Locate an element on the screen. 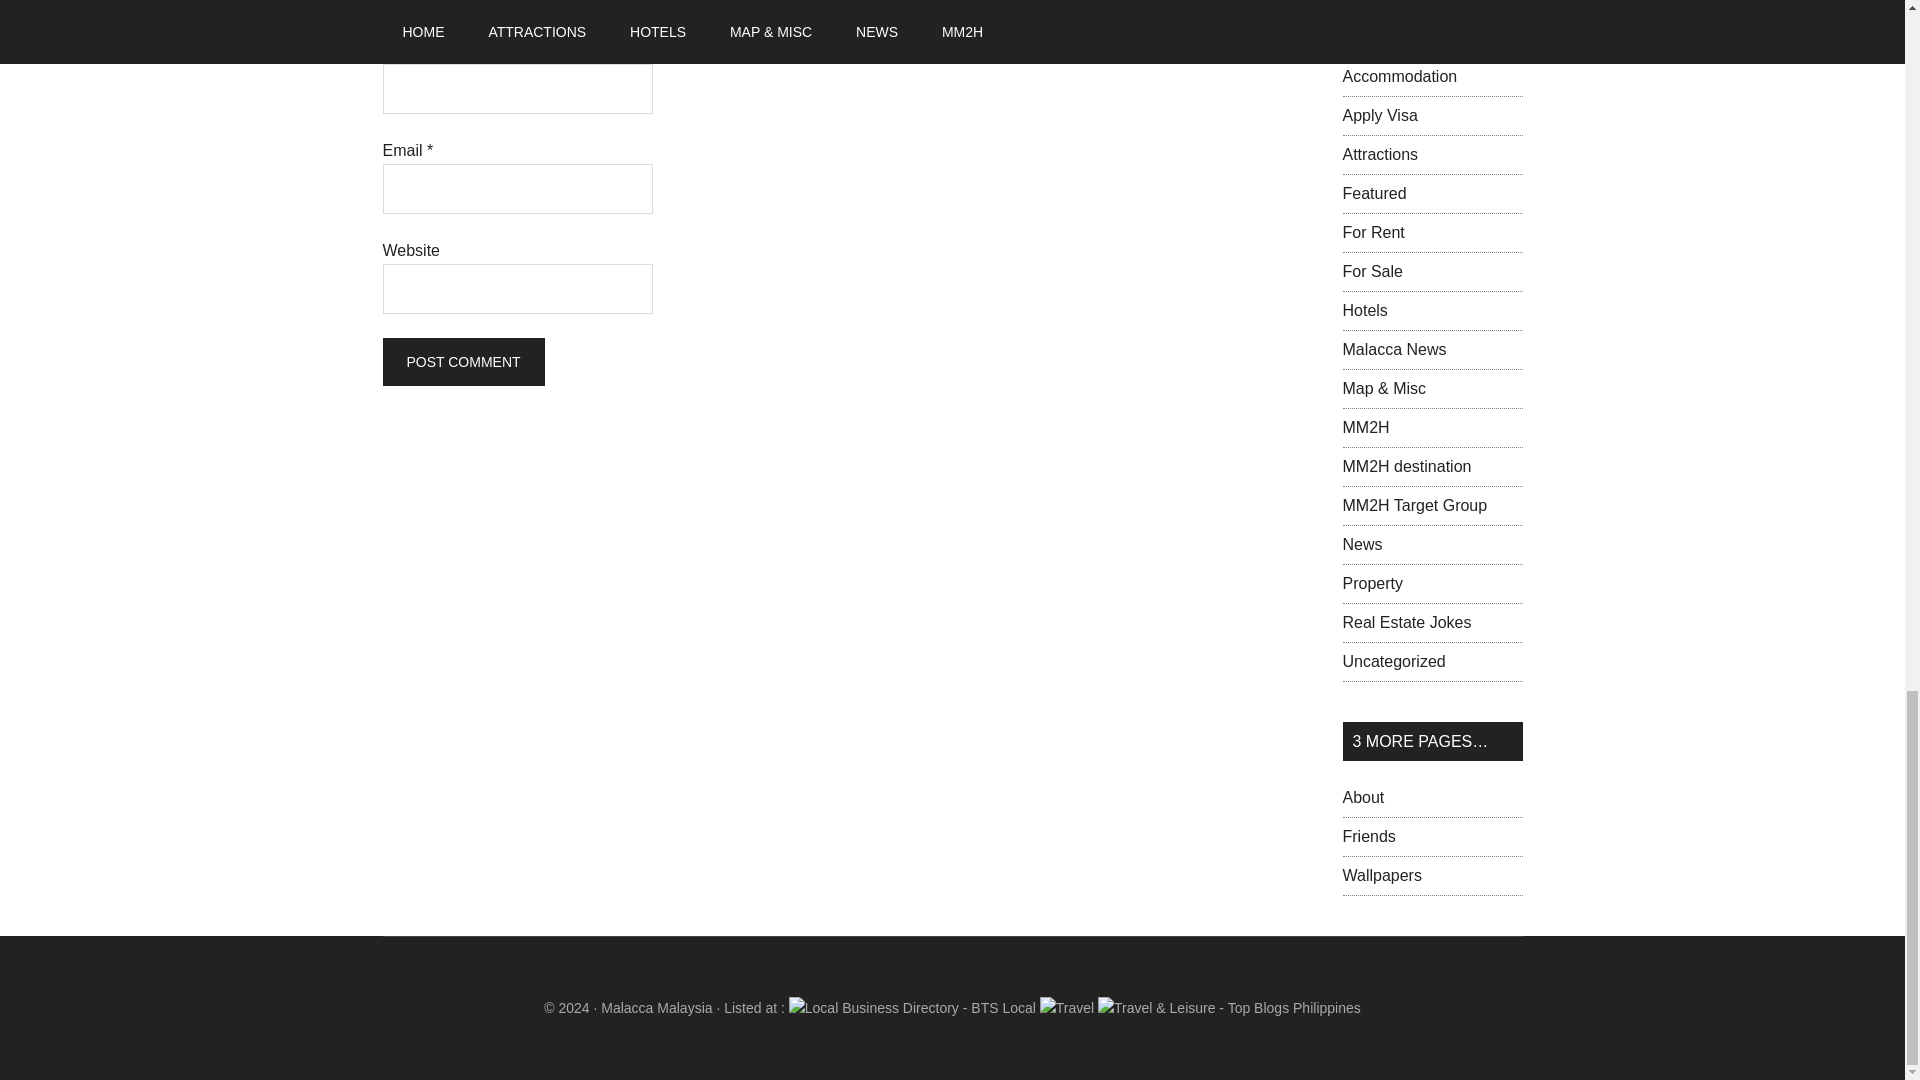 This screenshot has height=1080, width=1920. Friends is located at coordinates (1368, 836).